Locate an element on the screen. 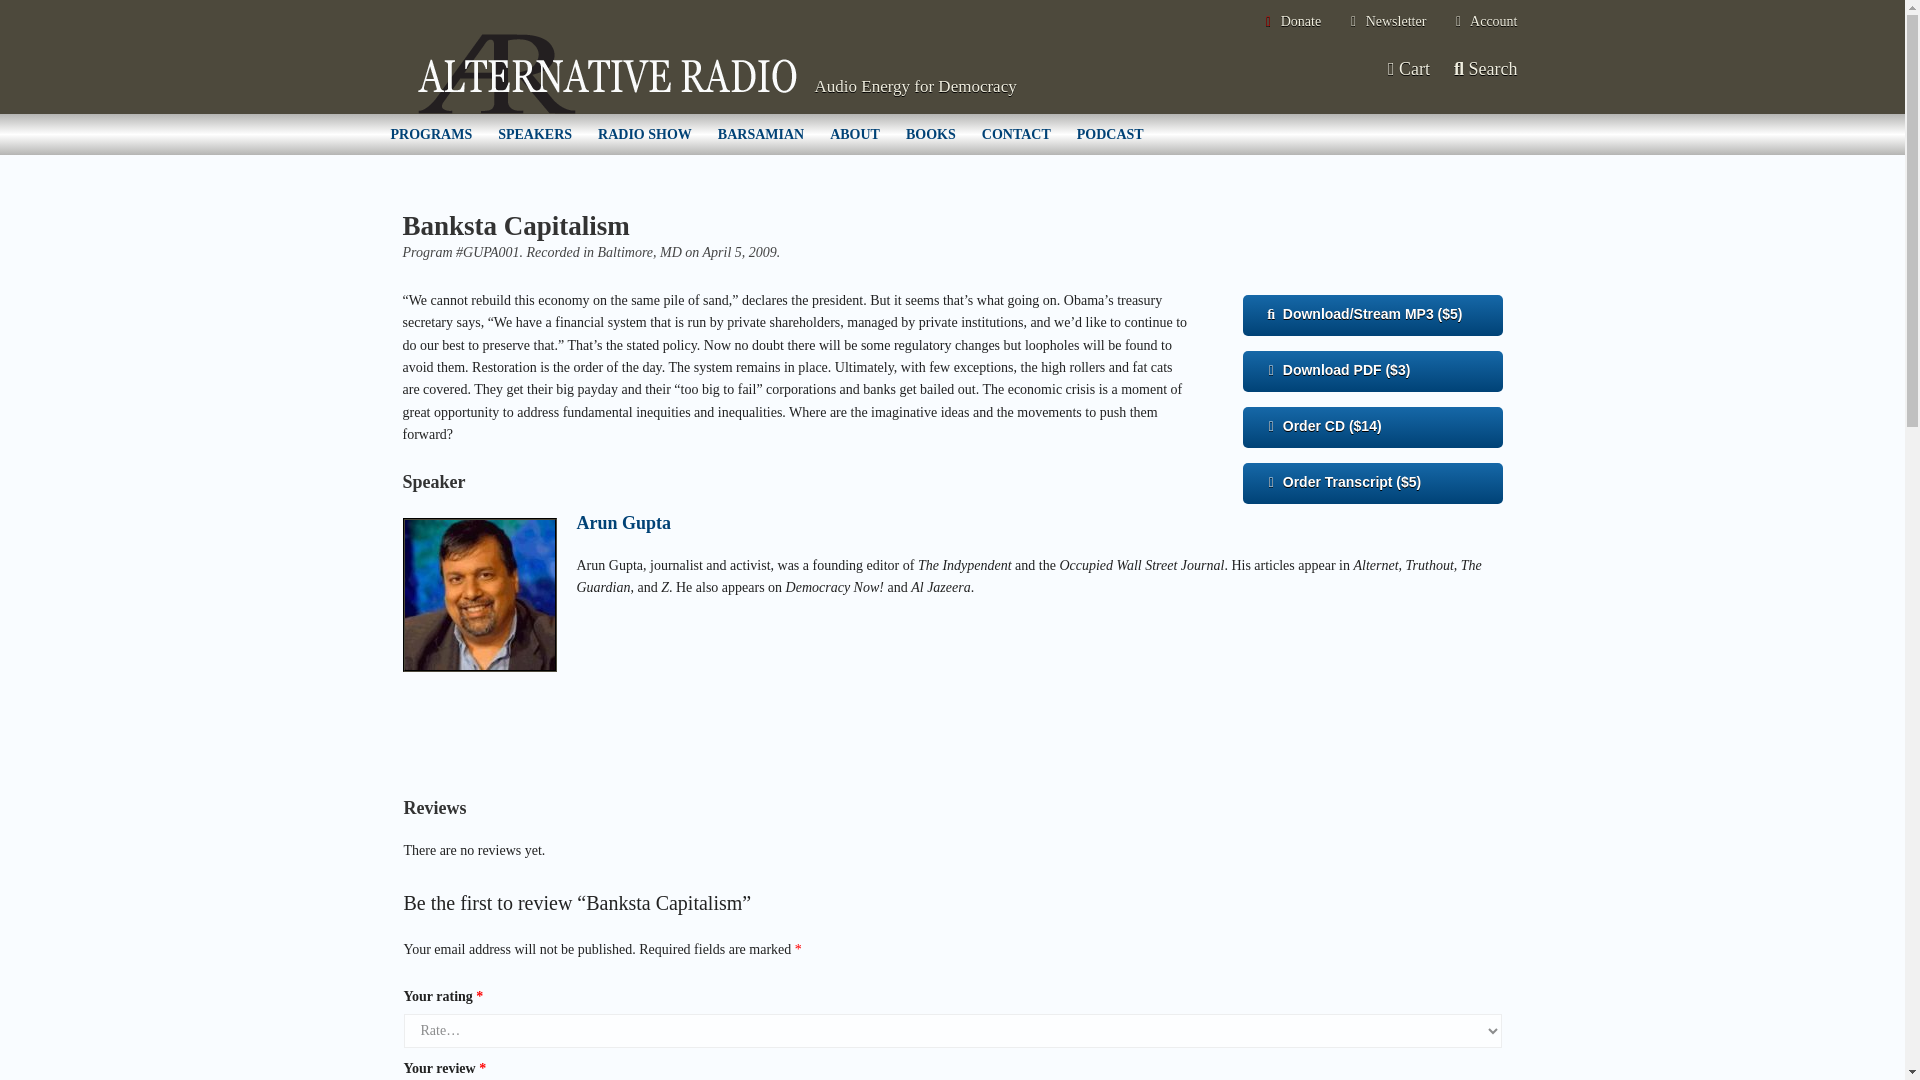 This screenshot has width=1920, height=1080. Donate is located at coordinates (1290, 22).